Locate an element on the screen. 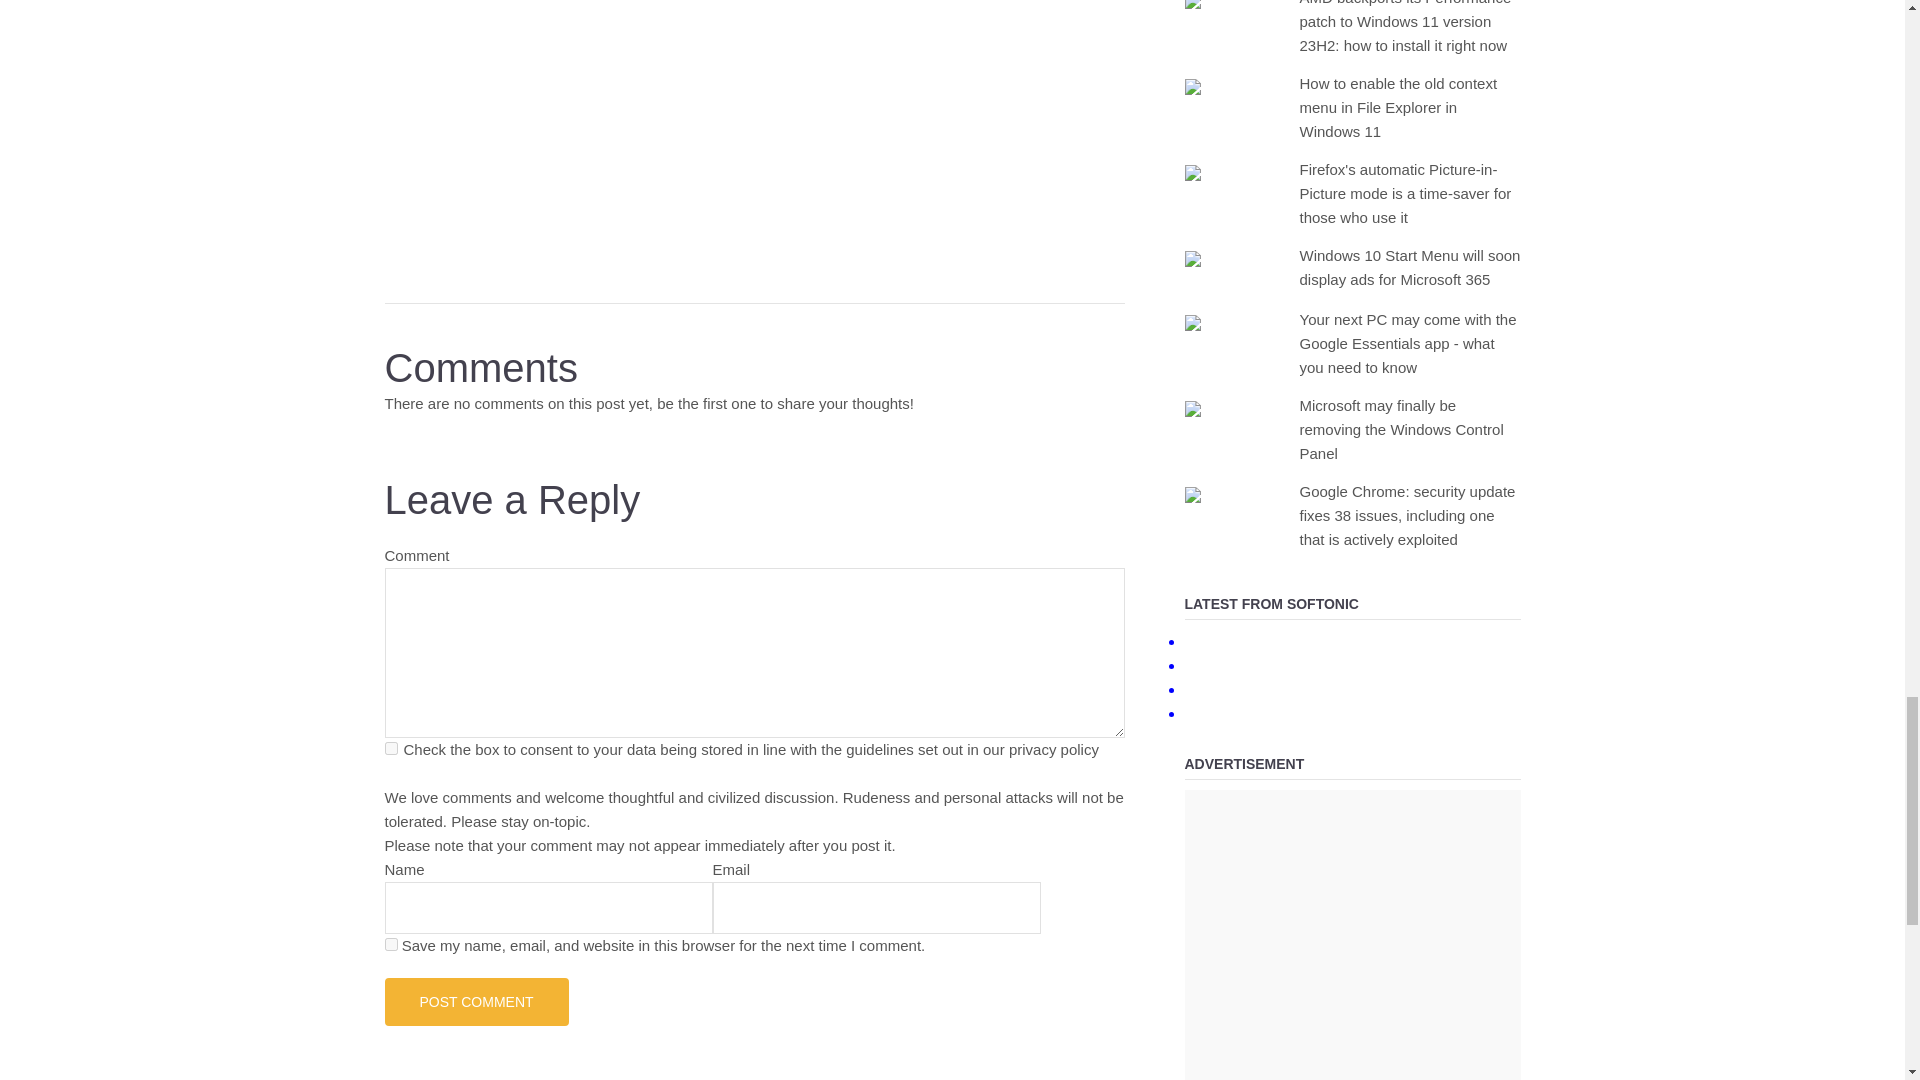  yes is located at coordinates (390, 944).